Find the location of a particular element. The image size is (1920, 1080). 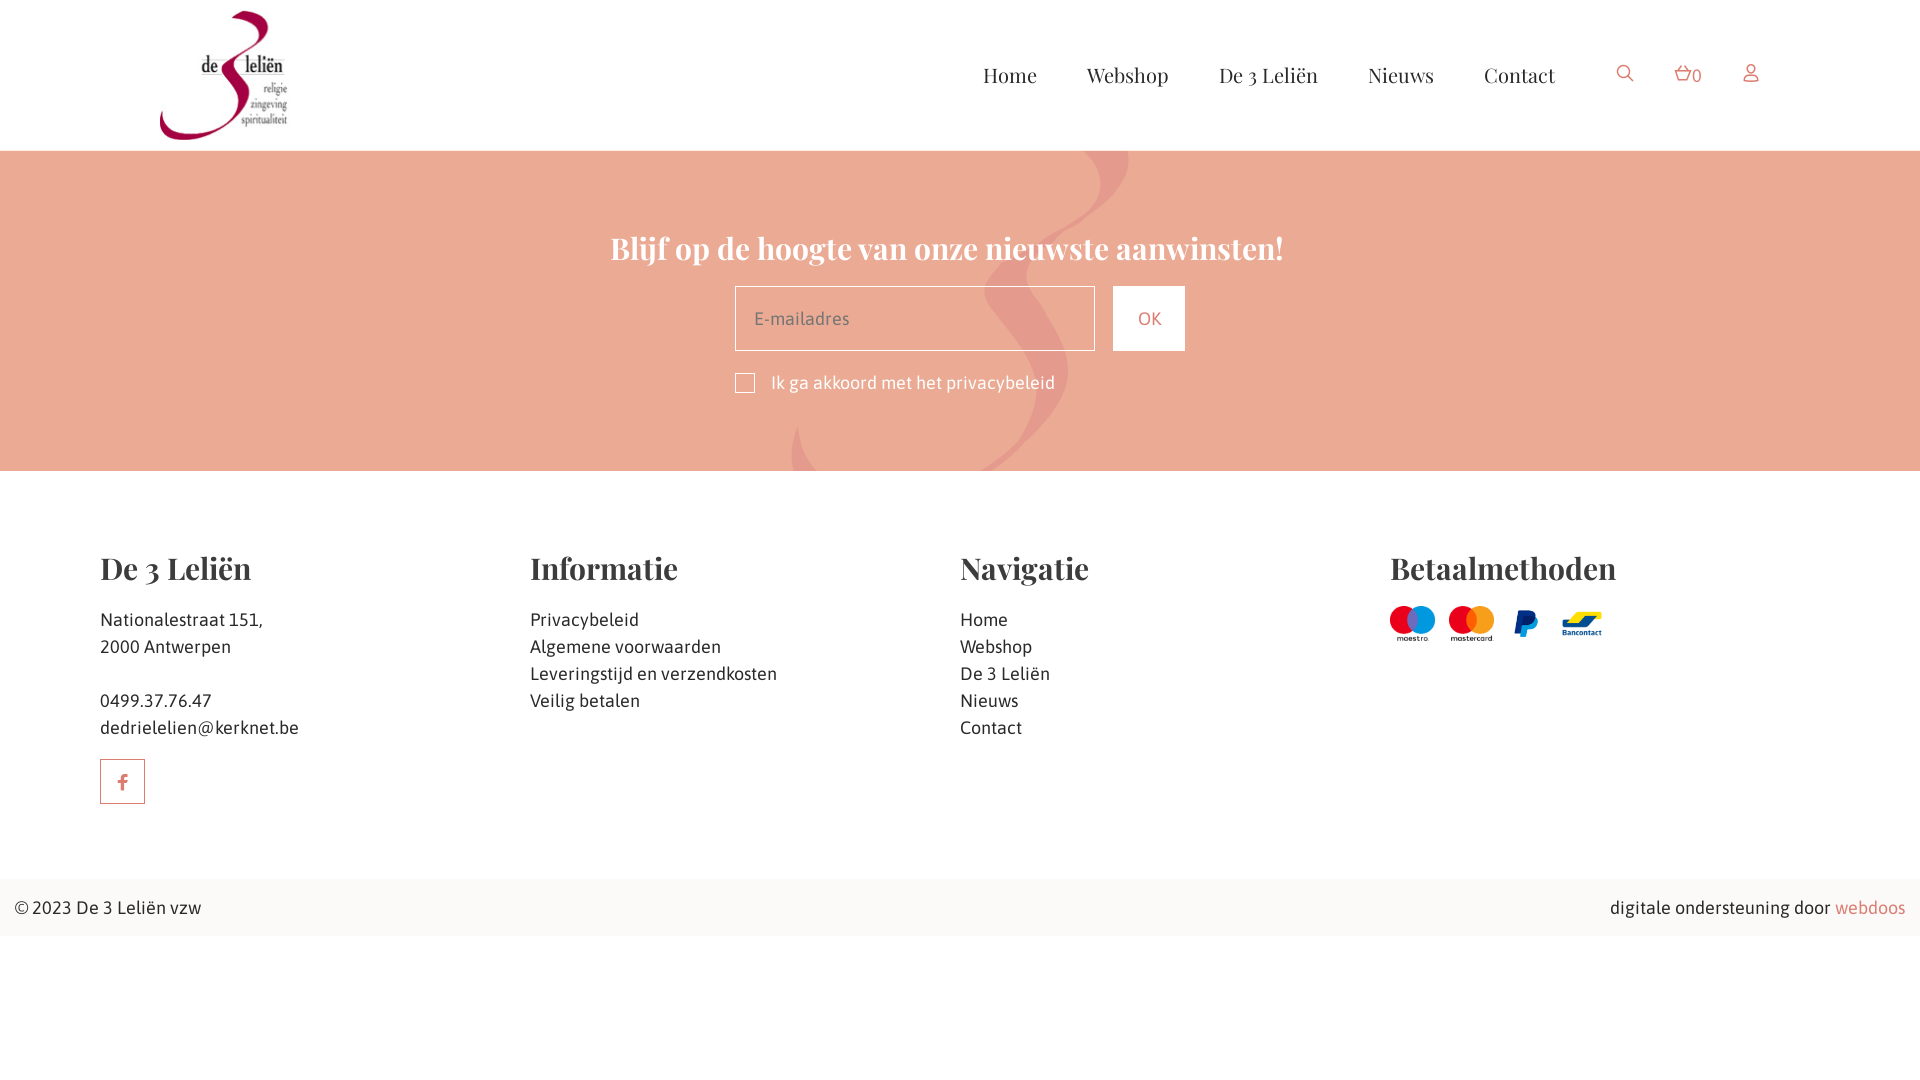

Veilig betalen is located at coordinates (745, 700).